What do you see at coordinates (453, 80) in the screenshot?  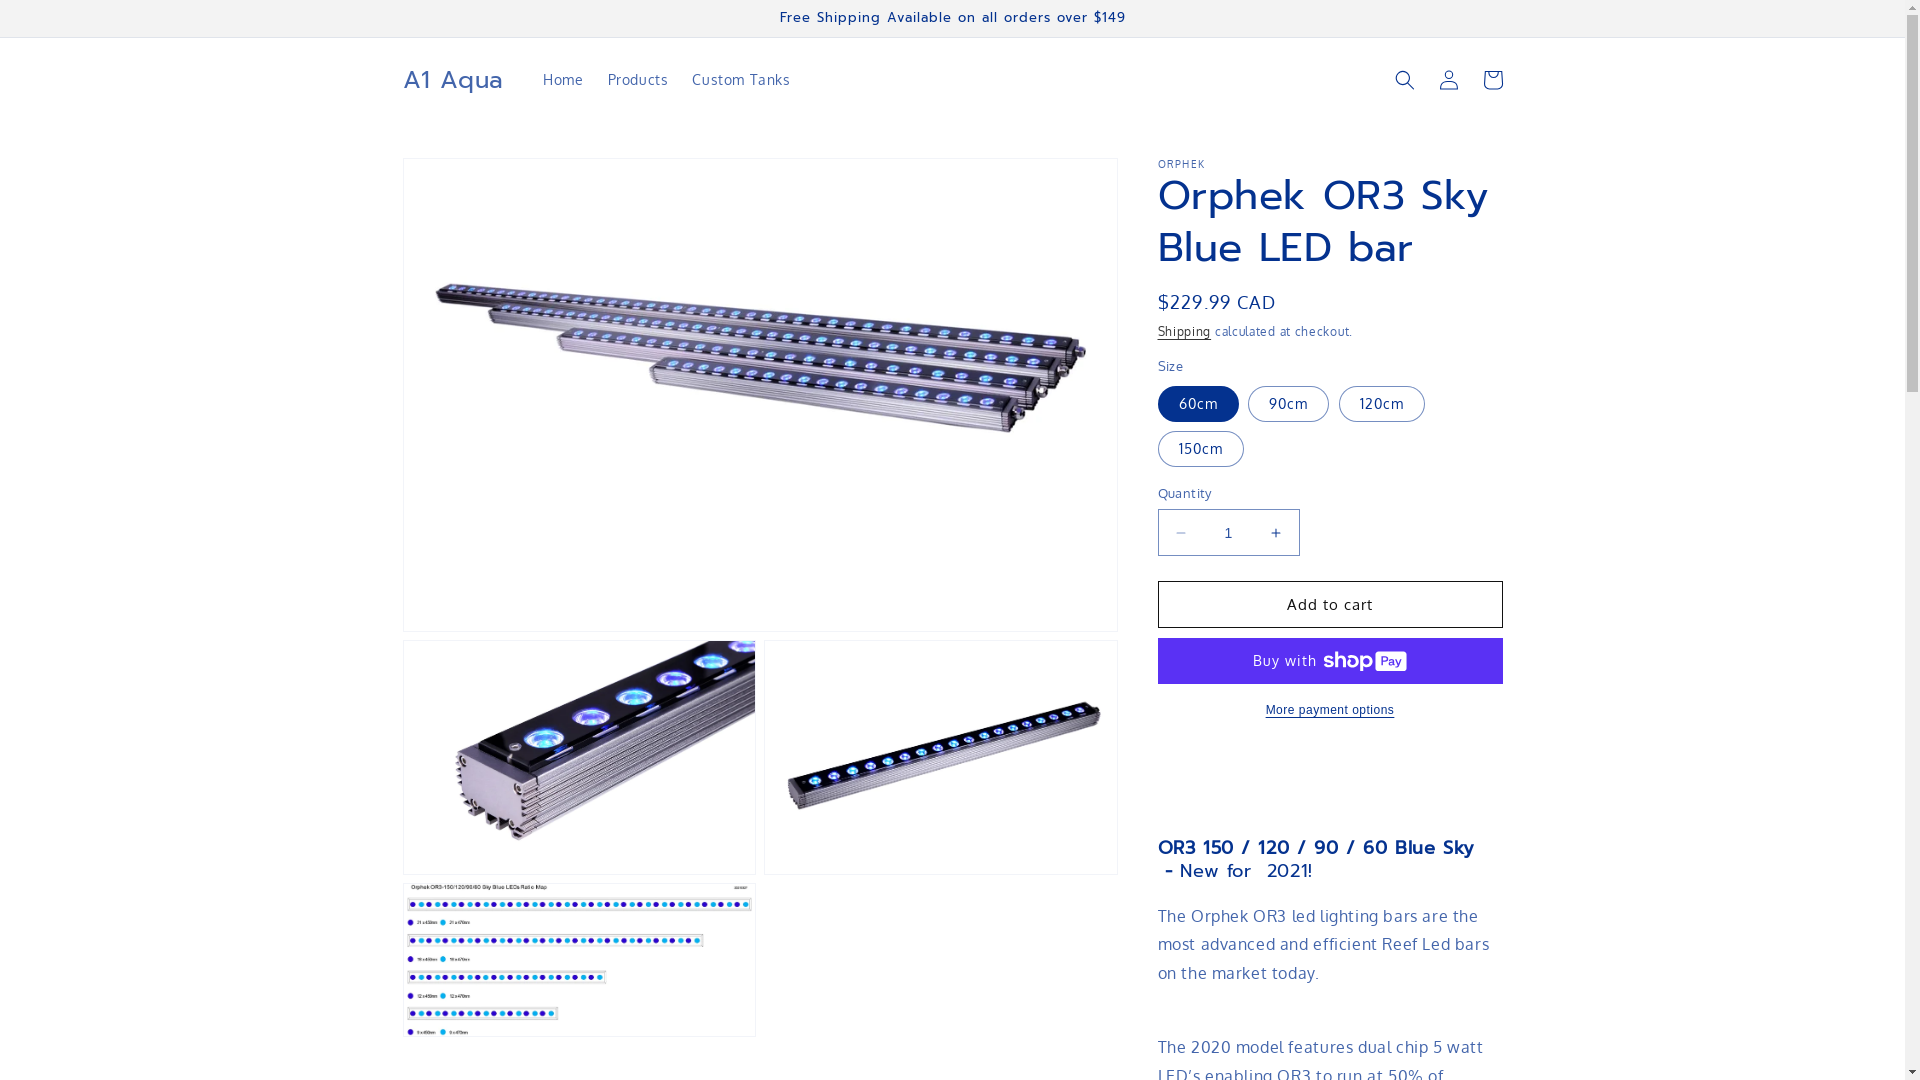 I see `A1 Aqua` at bounding box center [453, 80].